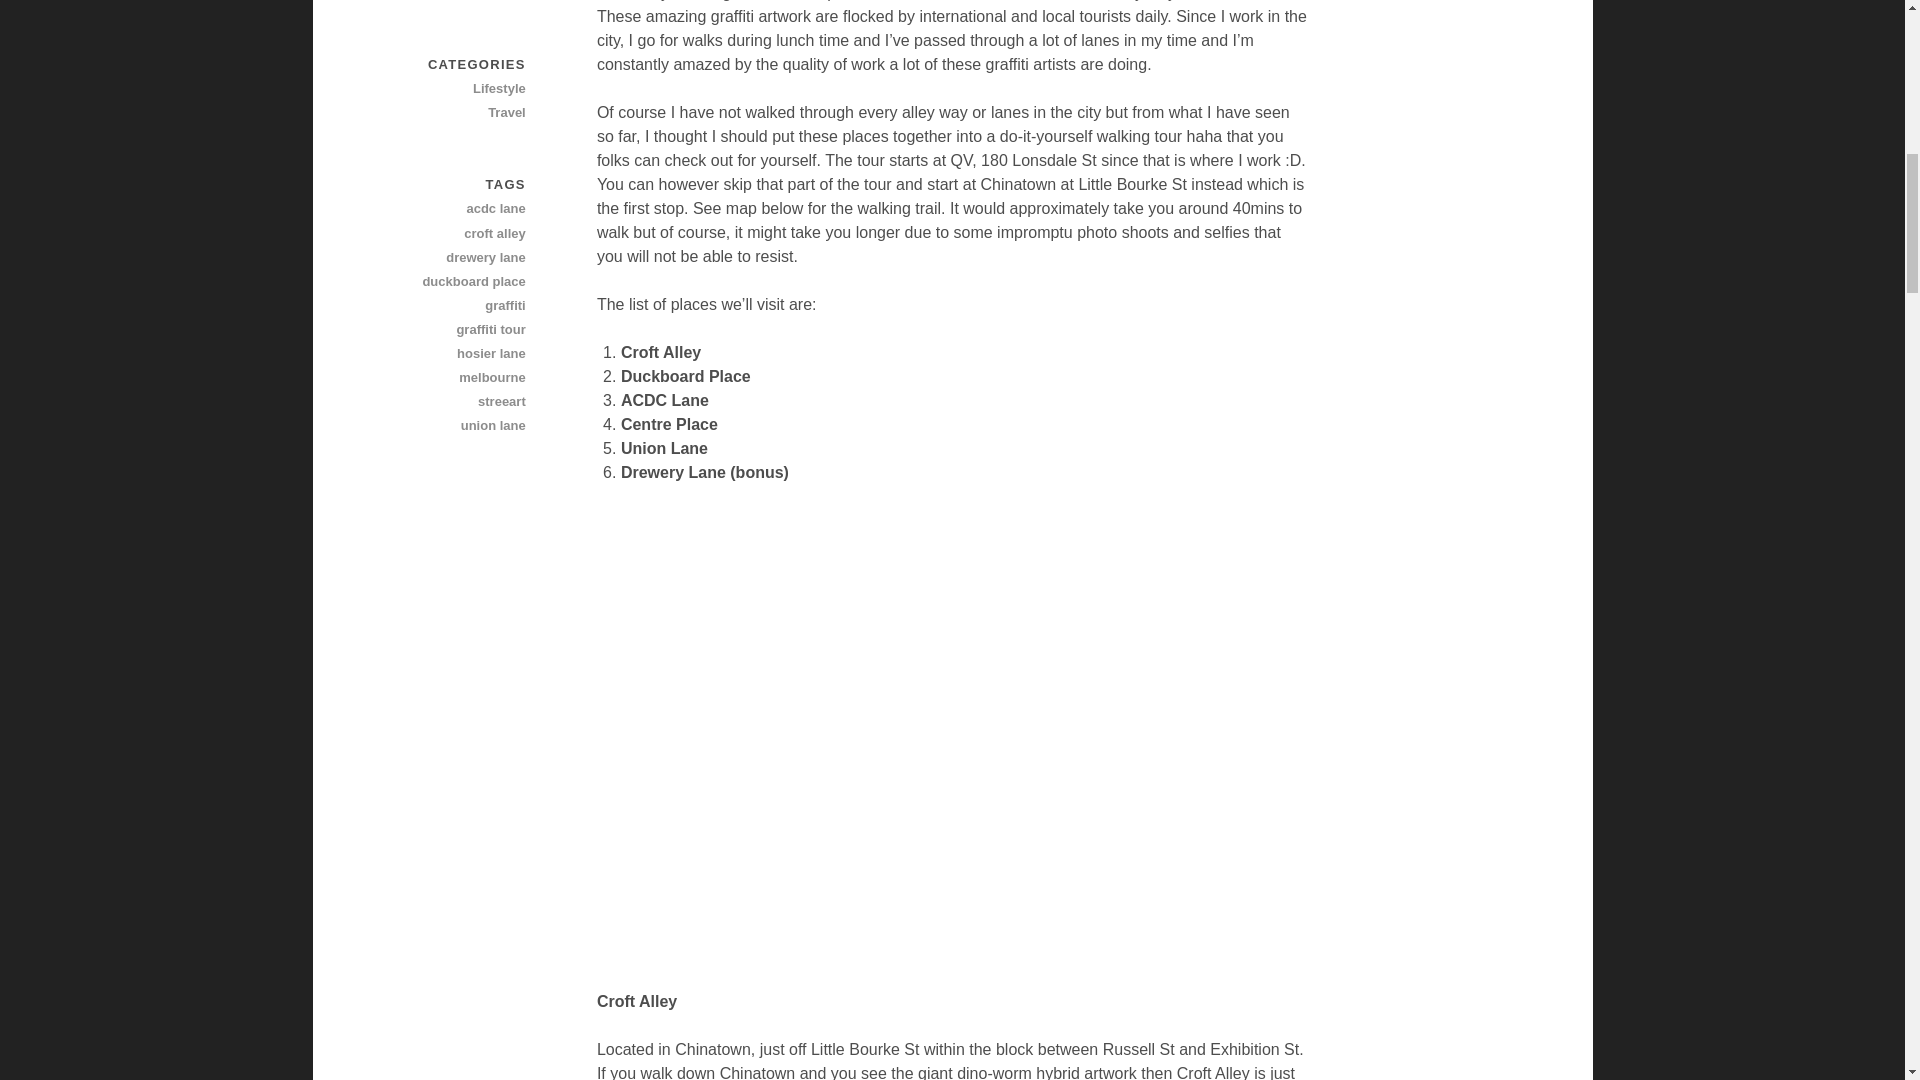 This screenshot has width=1920, height=1080. What do you see at coordinates (455, 378) in the screenshot?
I see `View all posts tagged melbourne` at bounding box center [455, 378].